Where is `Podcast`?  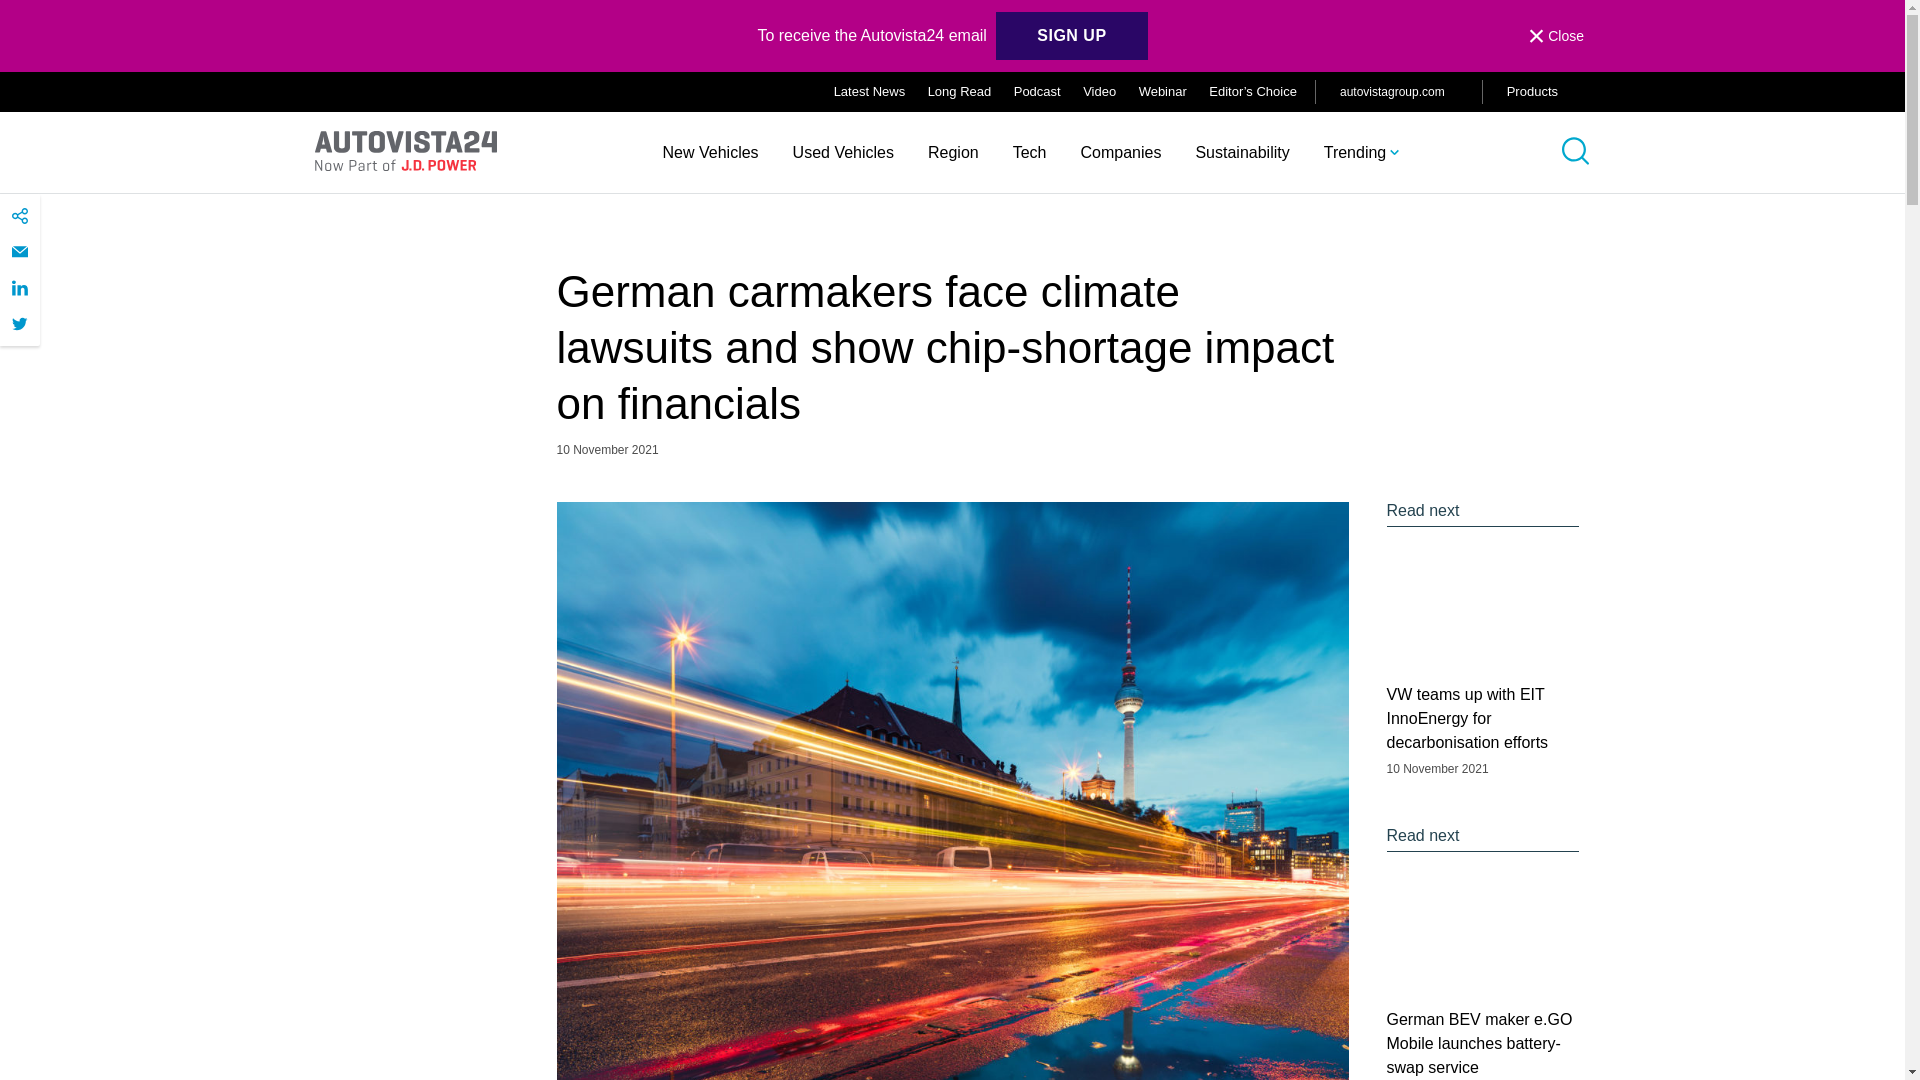
Podcast is located at coordinates (1037, 92).